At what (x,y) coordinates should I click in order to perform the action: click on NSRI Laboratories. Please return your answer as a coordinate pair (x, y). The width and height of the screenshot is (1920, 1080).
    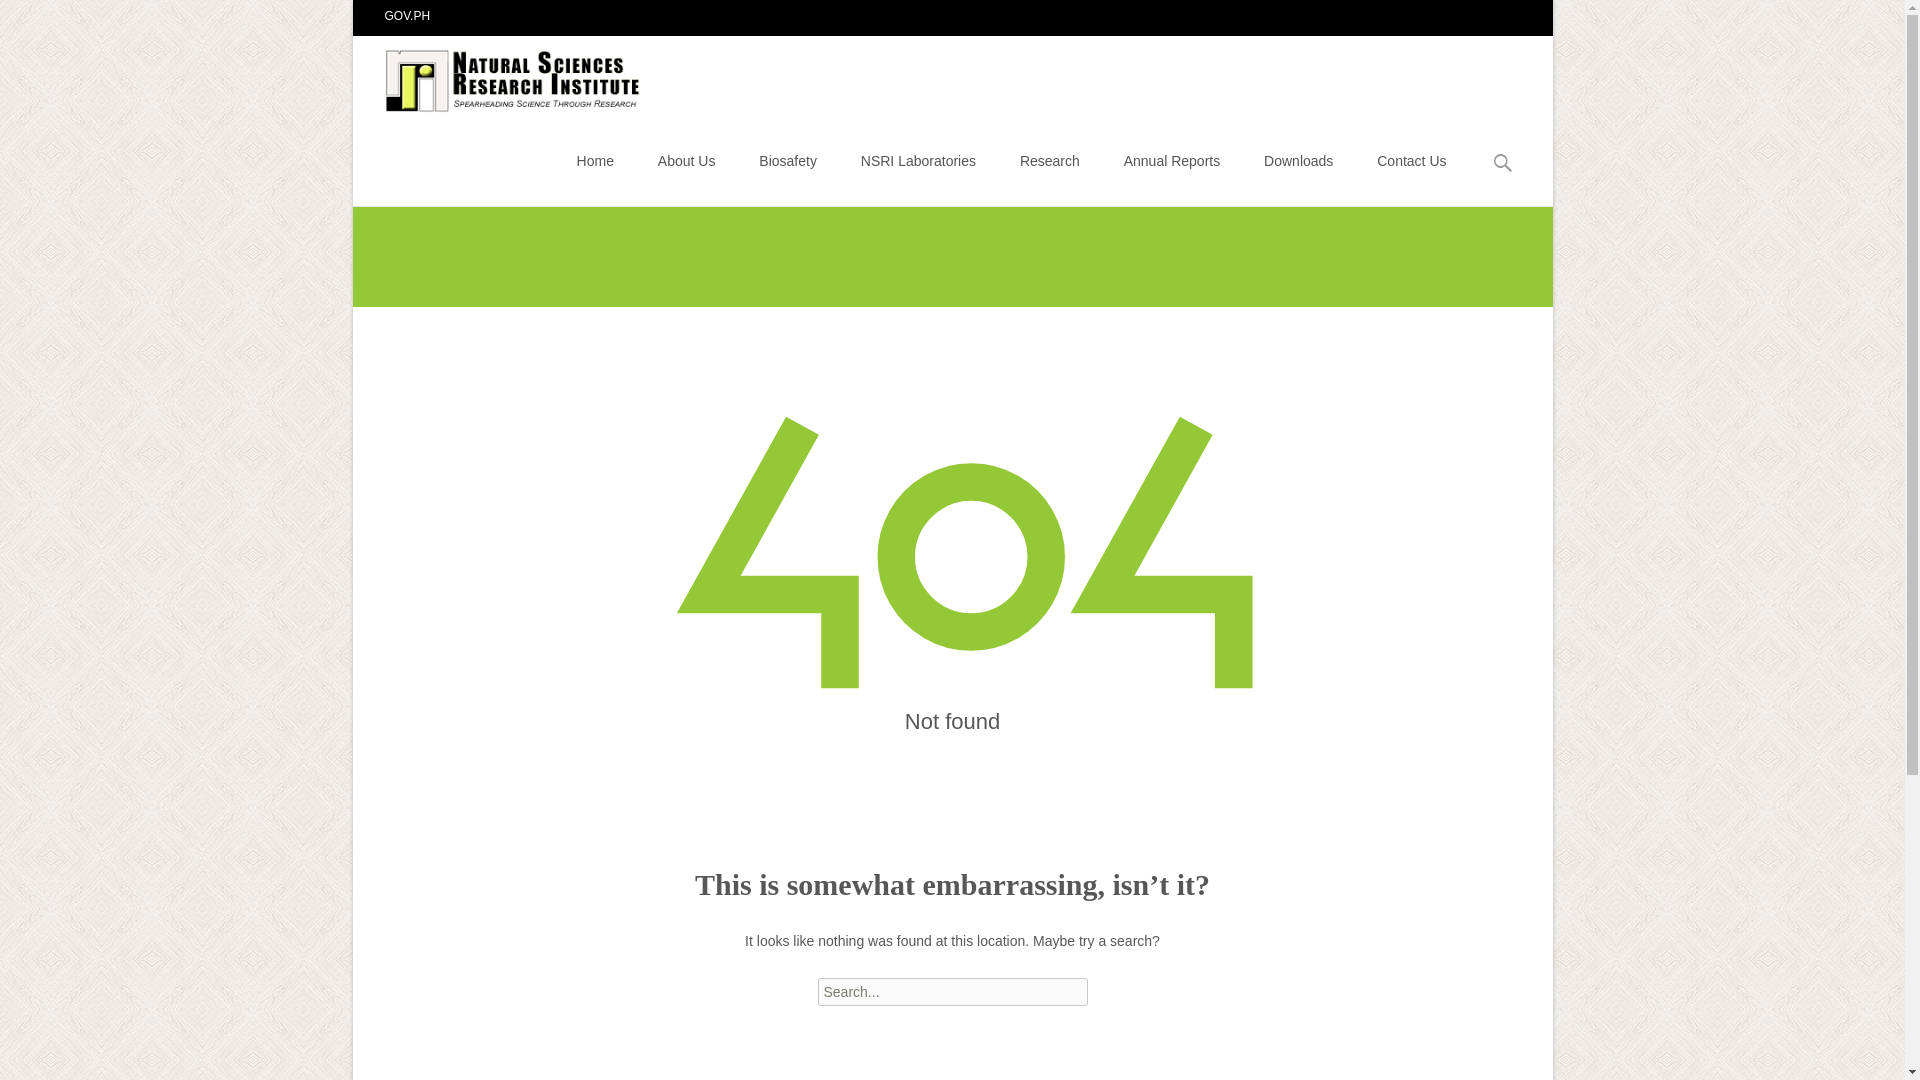
    Looking at the image, I should click on (918, 160).